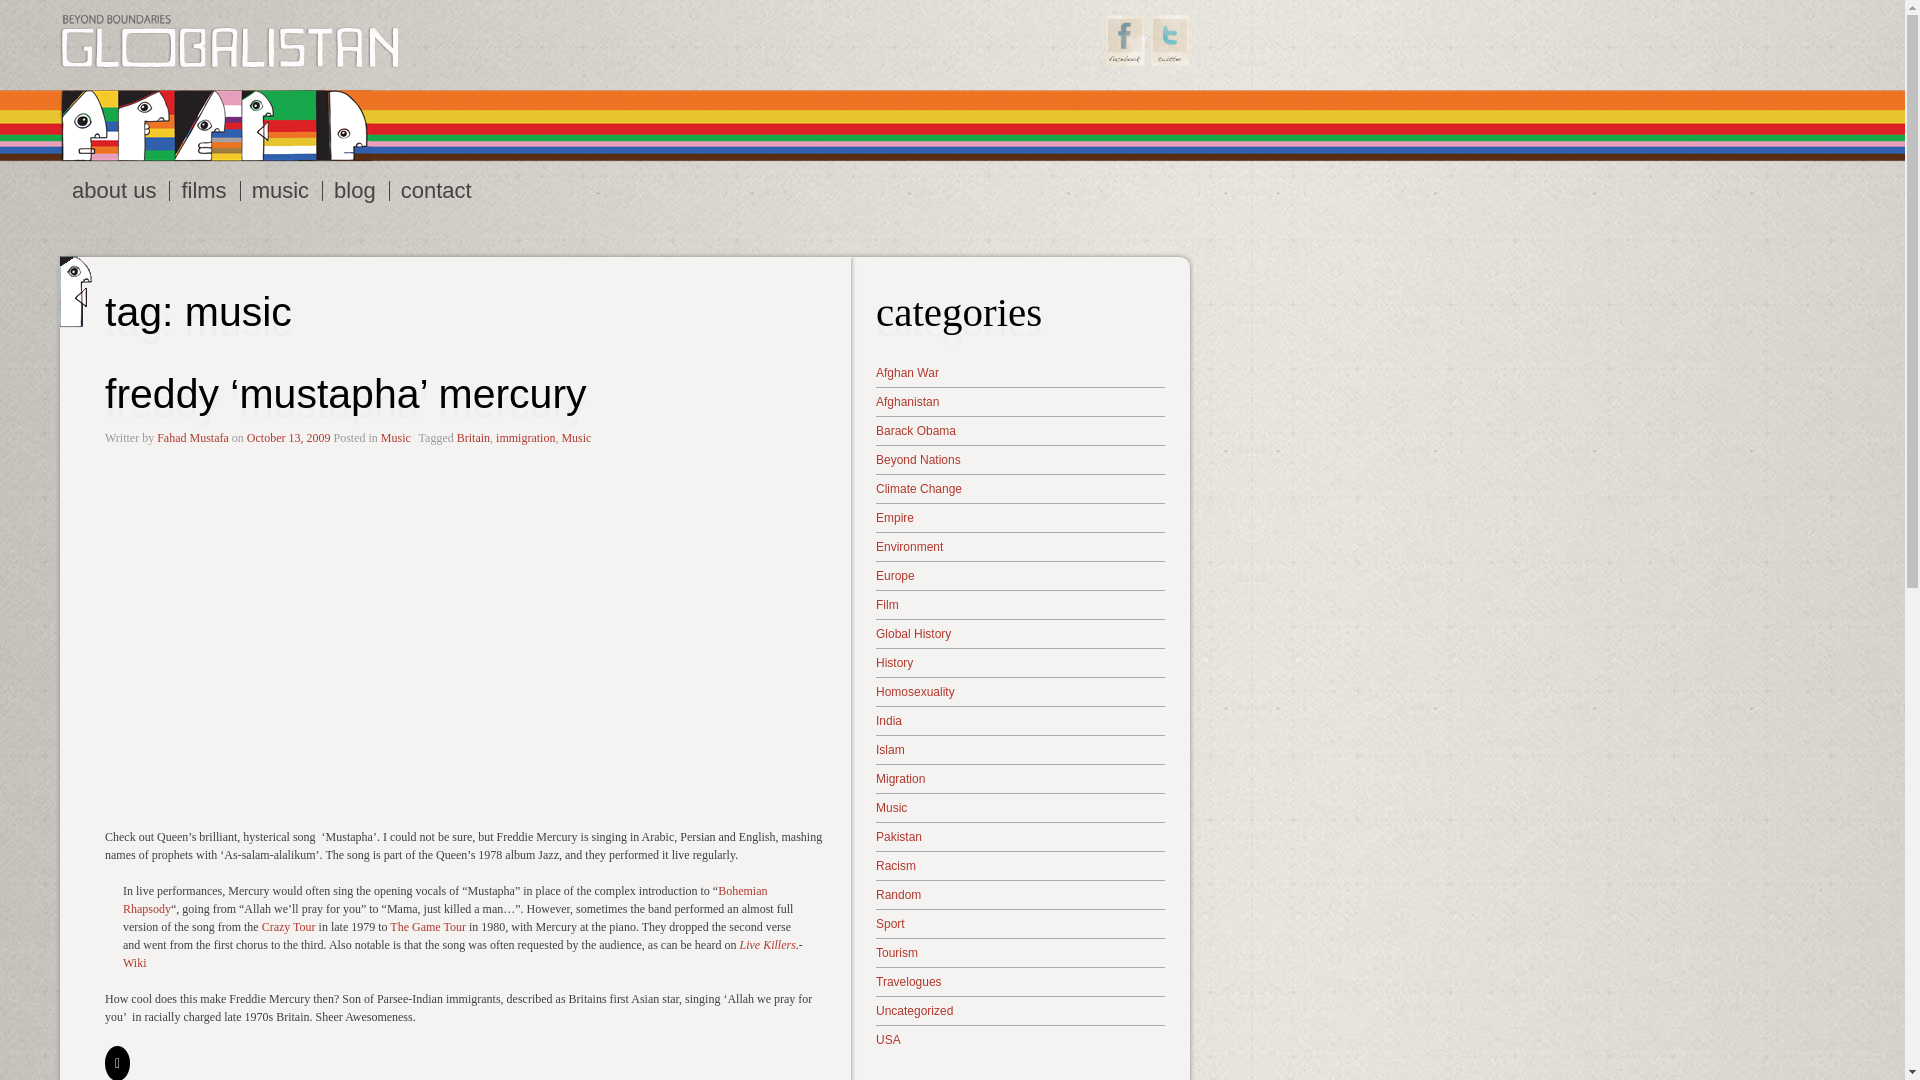  I want to click on The Game Tour, so click(428, 927).